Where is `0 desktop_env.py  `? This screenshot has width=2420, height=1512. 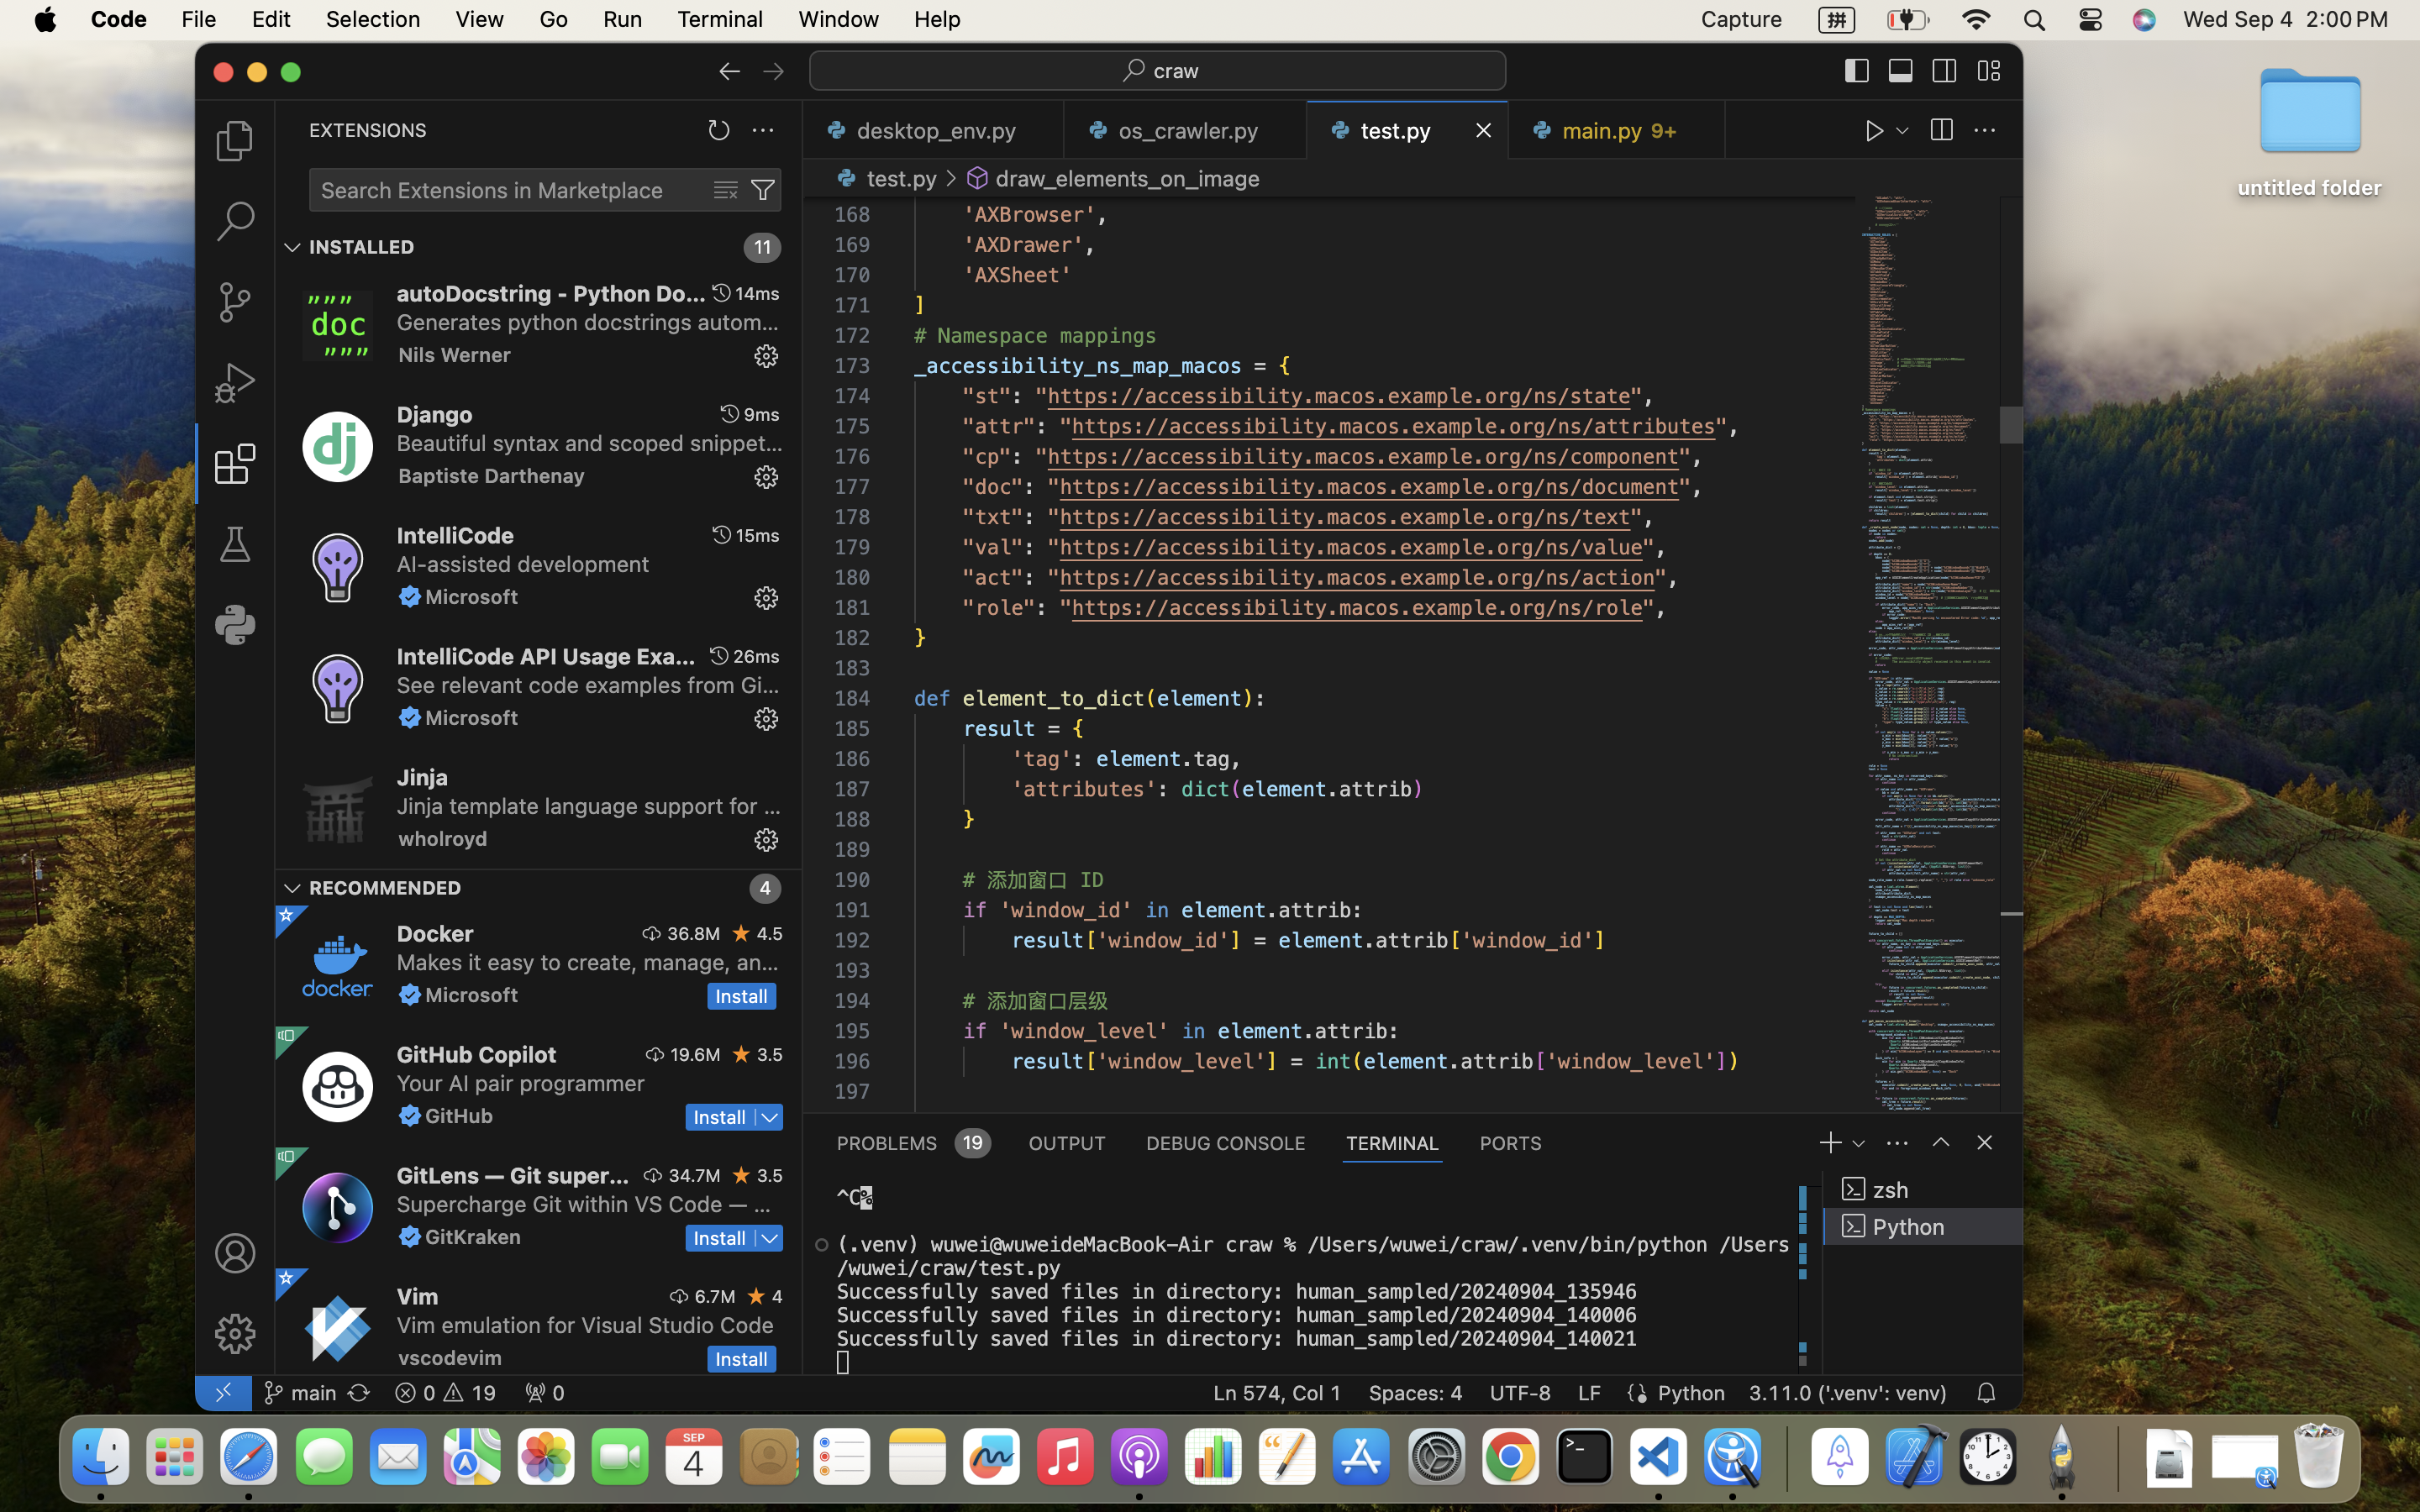 0 desktop_env.py   is located at coordinates (934, 130).